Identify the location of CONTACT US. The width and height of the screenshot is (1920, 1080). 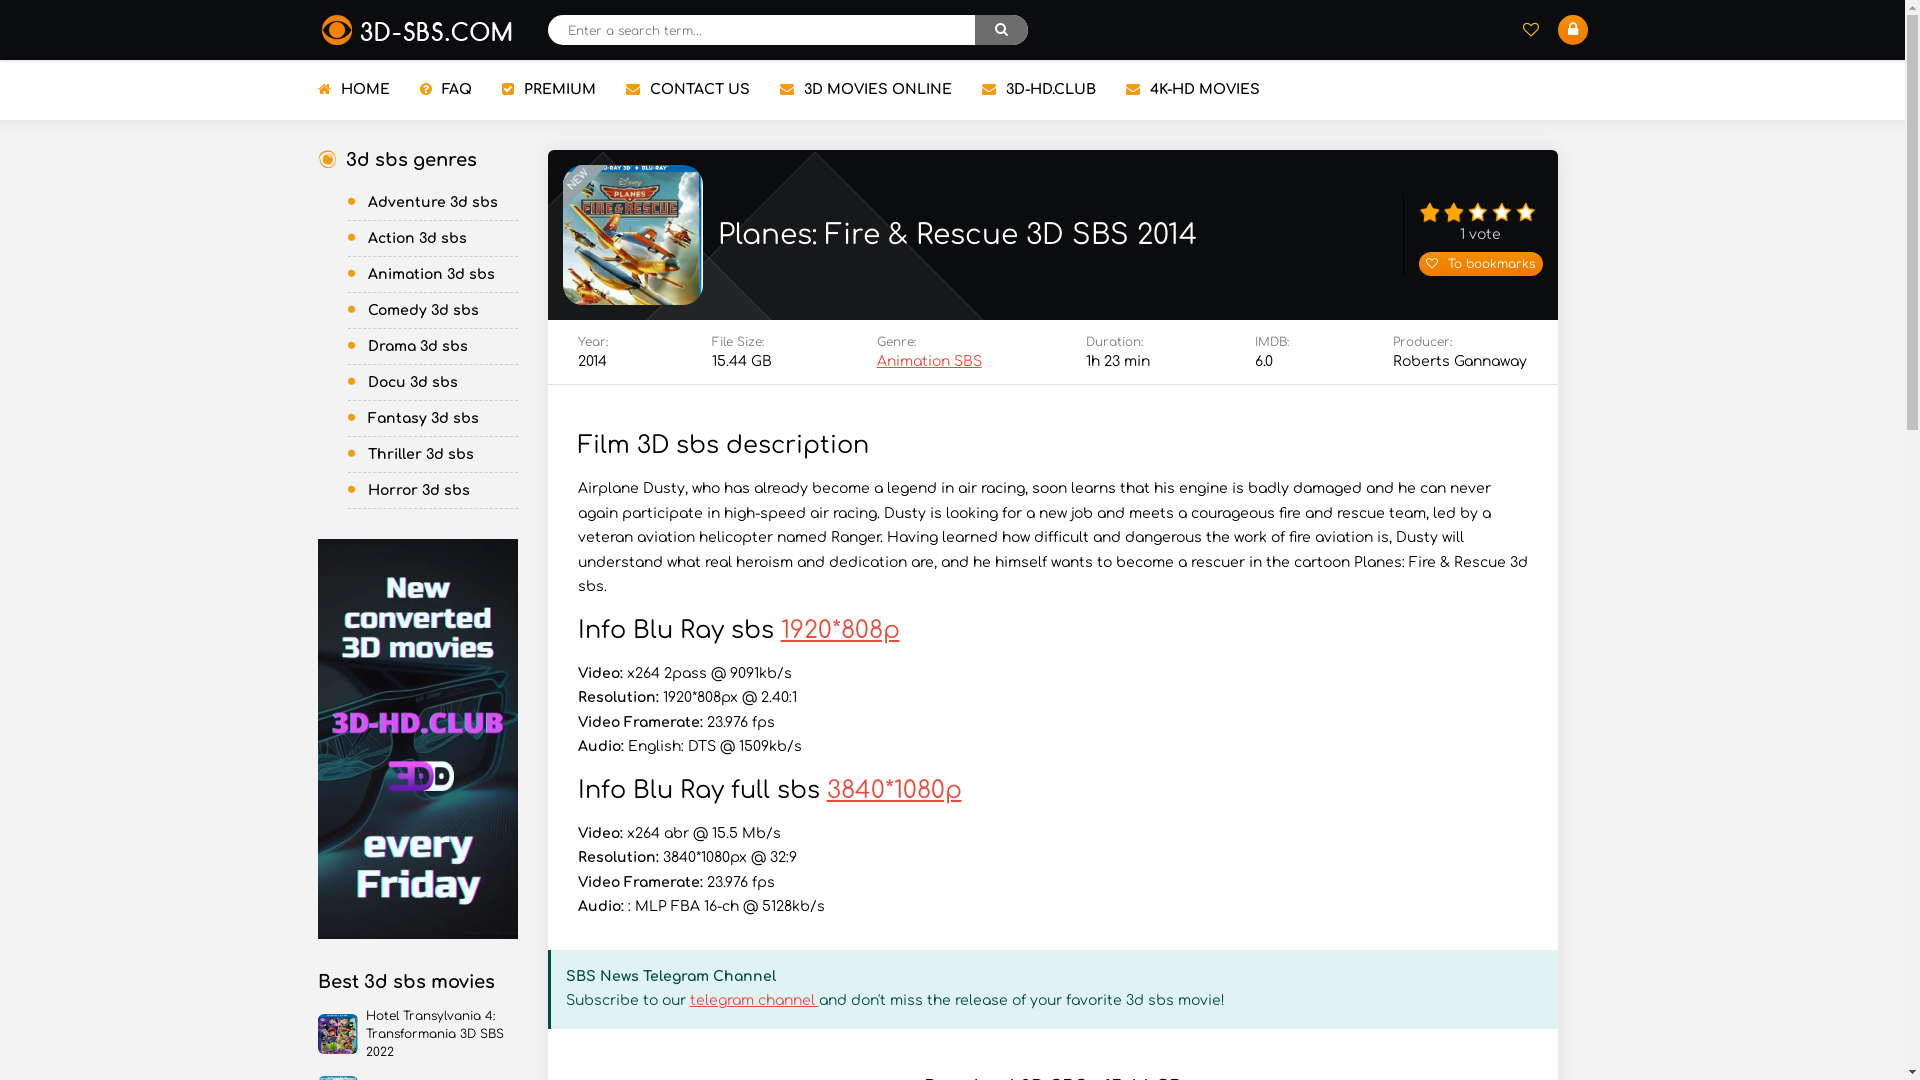
(688, 90).